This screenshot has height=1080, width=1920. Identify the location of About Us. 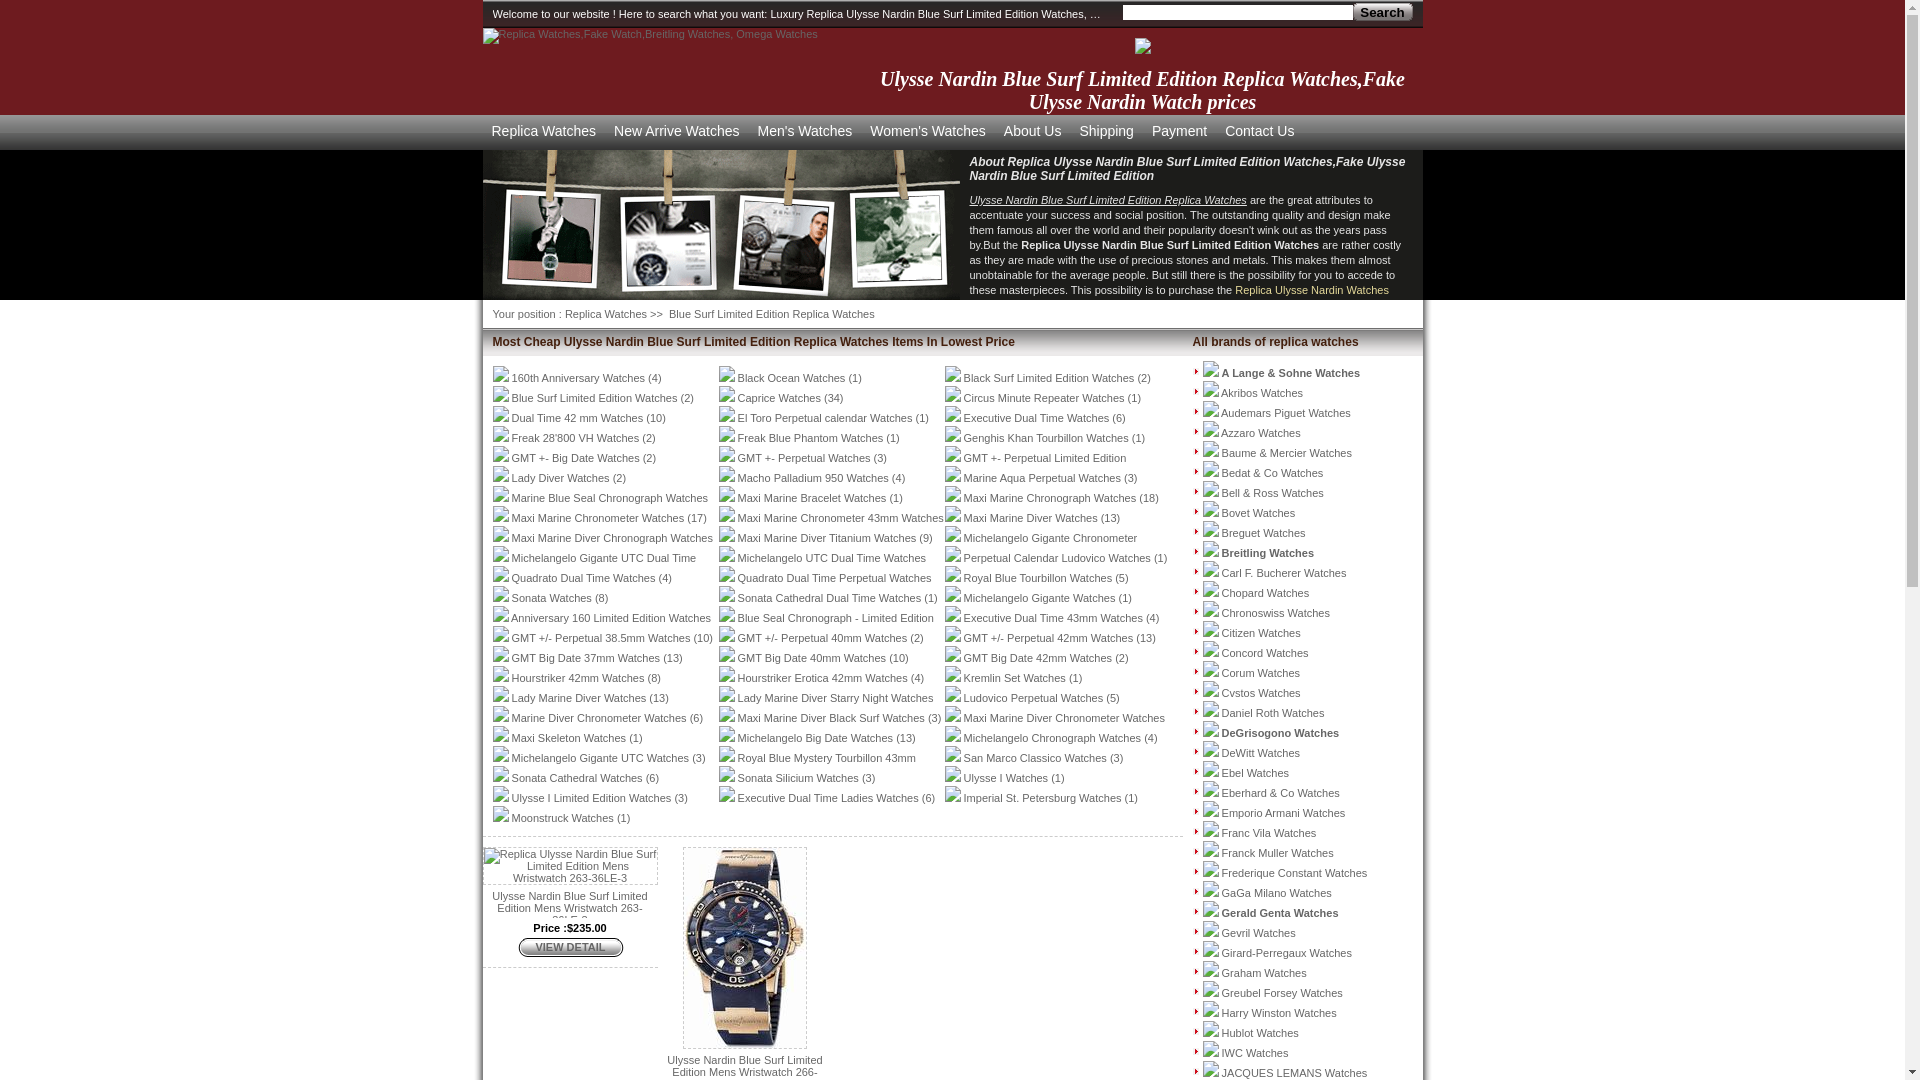
(1033, 131).